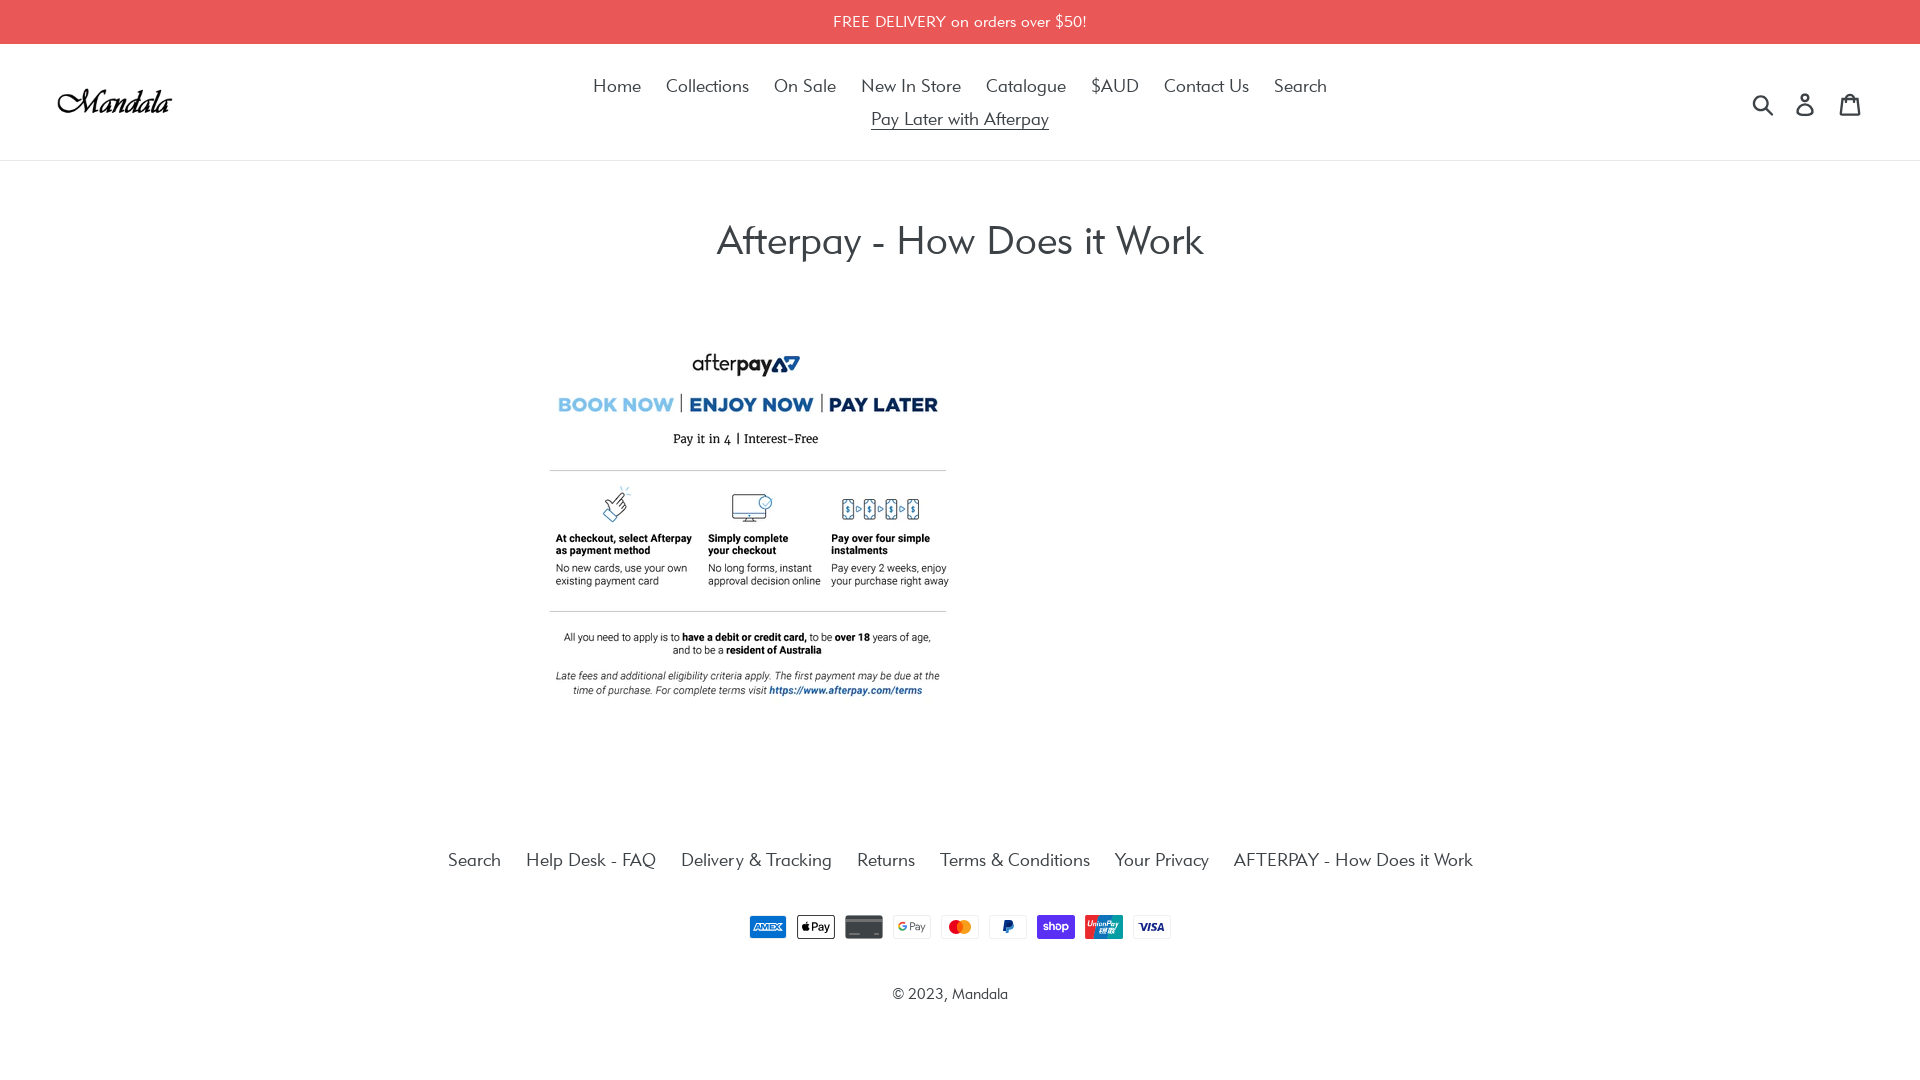 The height and width of the screenshot is (1080, 1920). I want to click on Your Privacy, so click(1161, 860).